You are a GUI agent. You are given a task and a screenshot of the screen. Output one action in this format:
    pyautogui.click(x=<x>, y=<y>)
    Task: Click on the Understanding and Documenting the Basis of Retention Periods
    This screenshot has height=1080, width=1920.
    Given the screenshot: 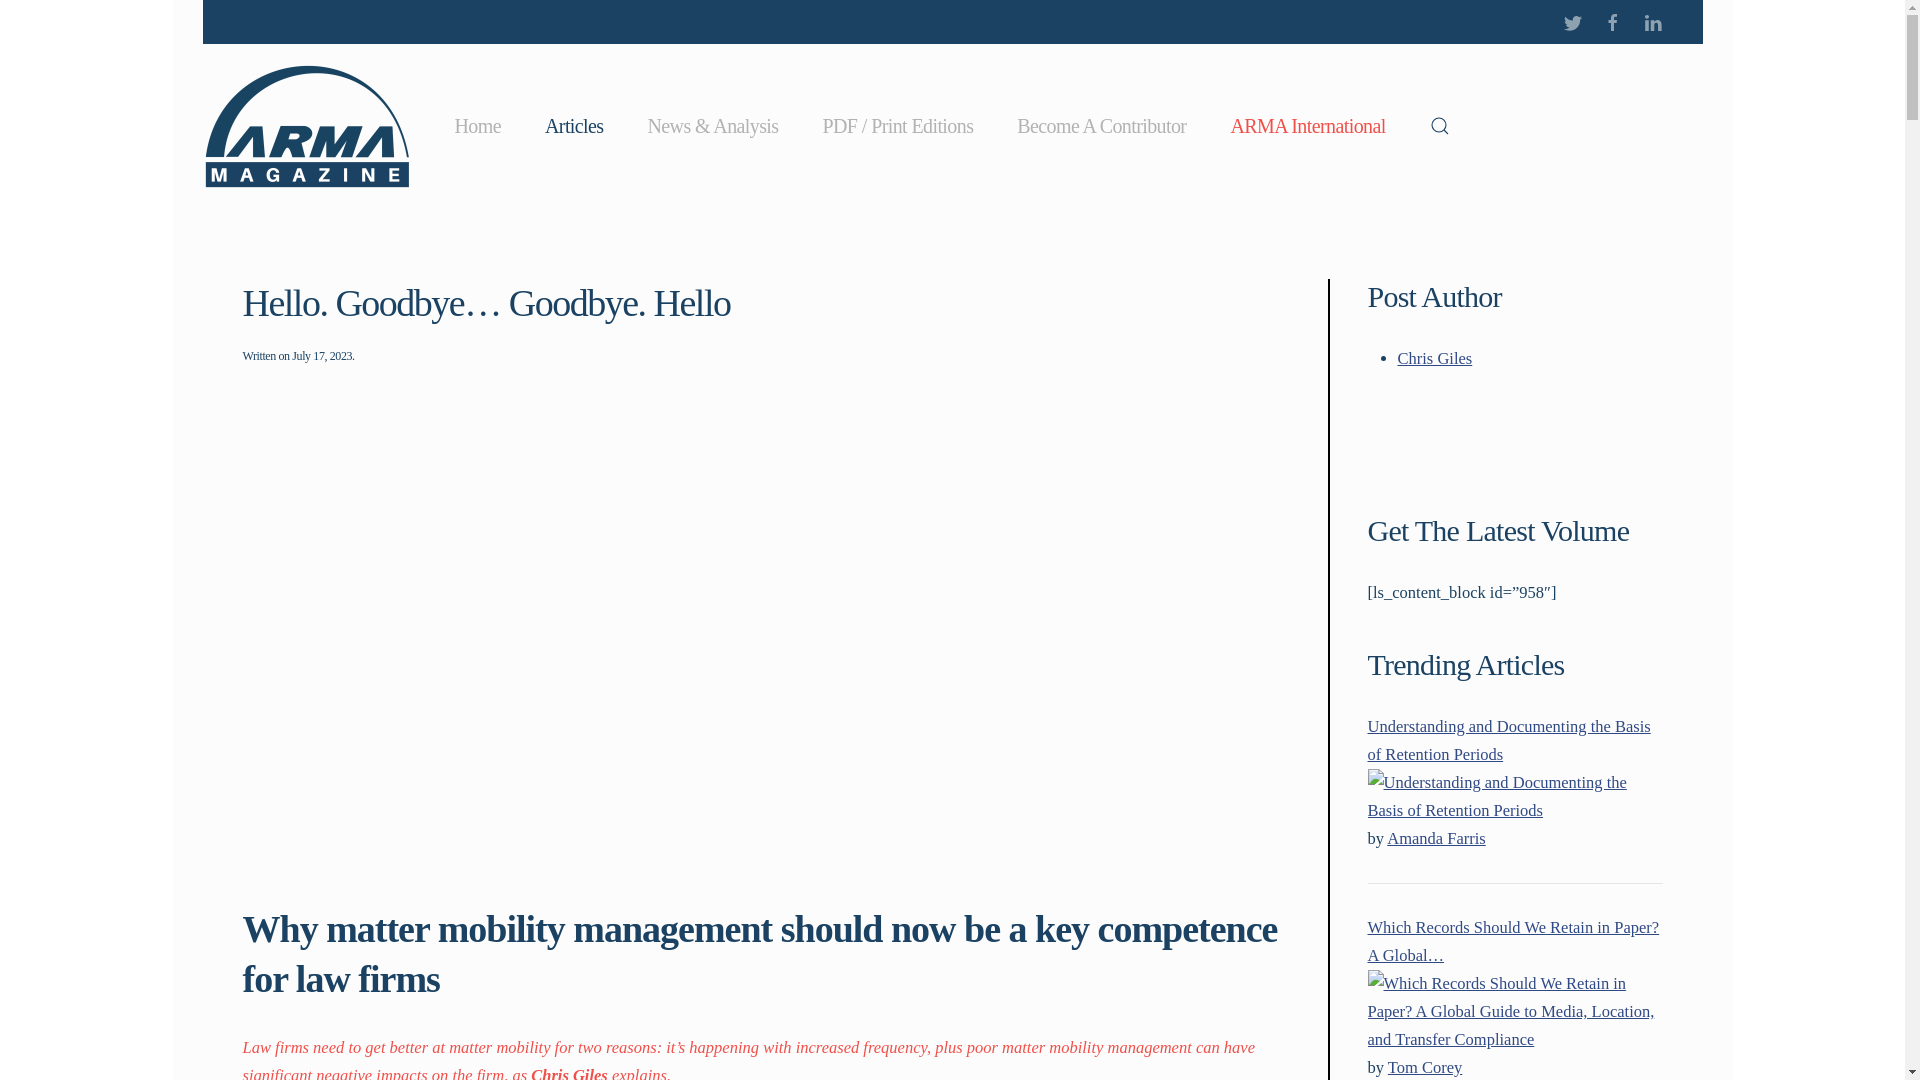 What is the action you would take?
    pyautogui.click(x=1514, y=796)
    